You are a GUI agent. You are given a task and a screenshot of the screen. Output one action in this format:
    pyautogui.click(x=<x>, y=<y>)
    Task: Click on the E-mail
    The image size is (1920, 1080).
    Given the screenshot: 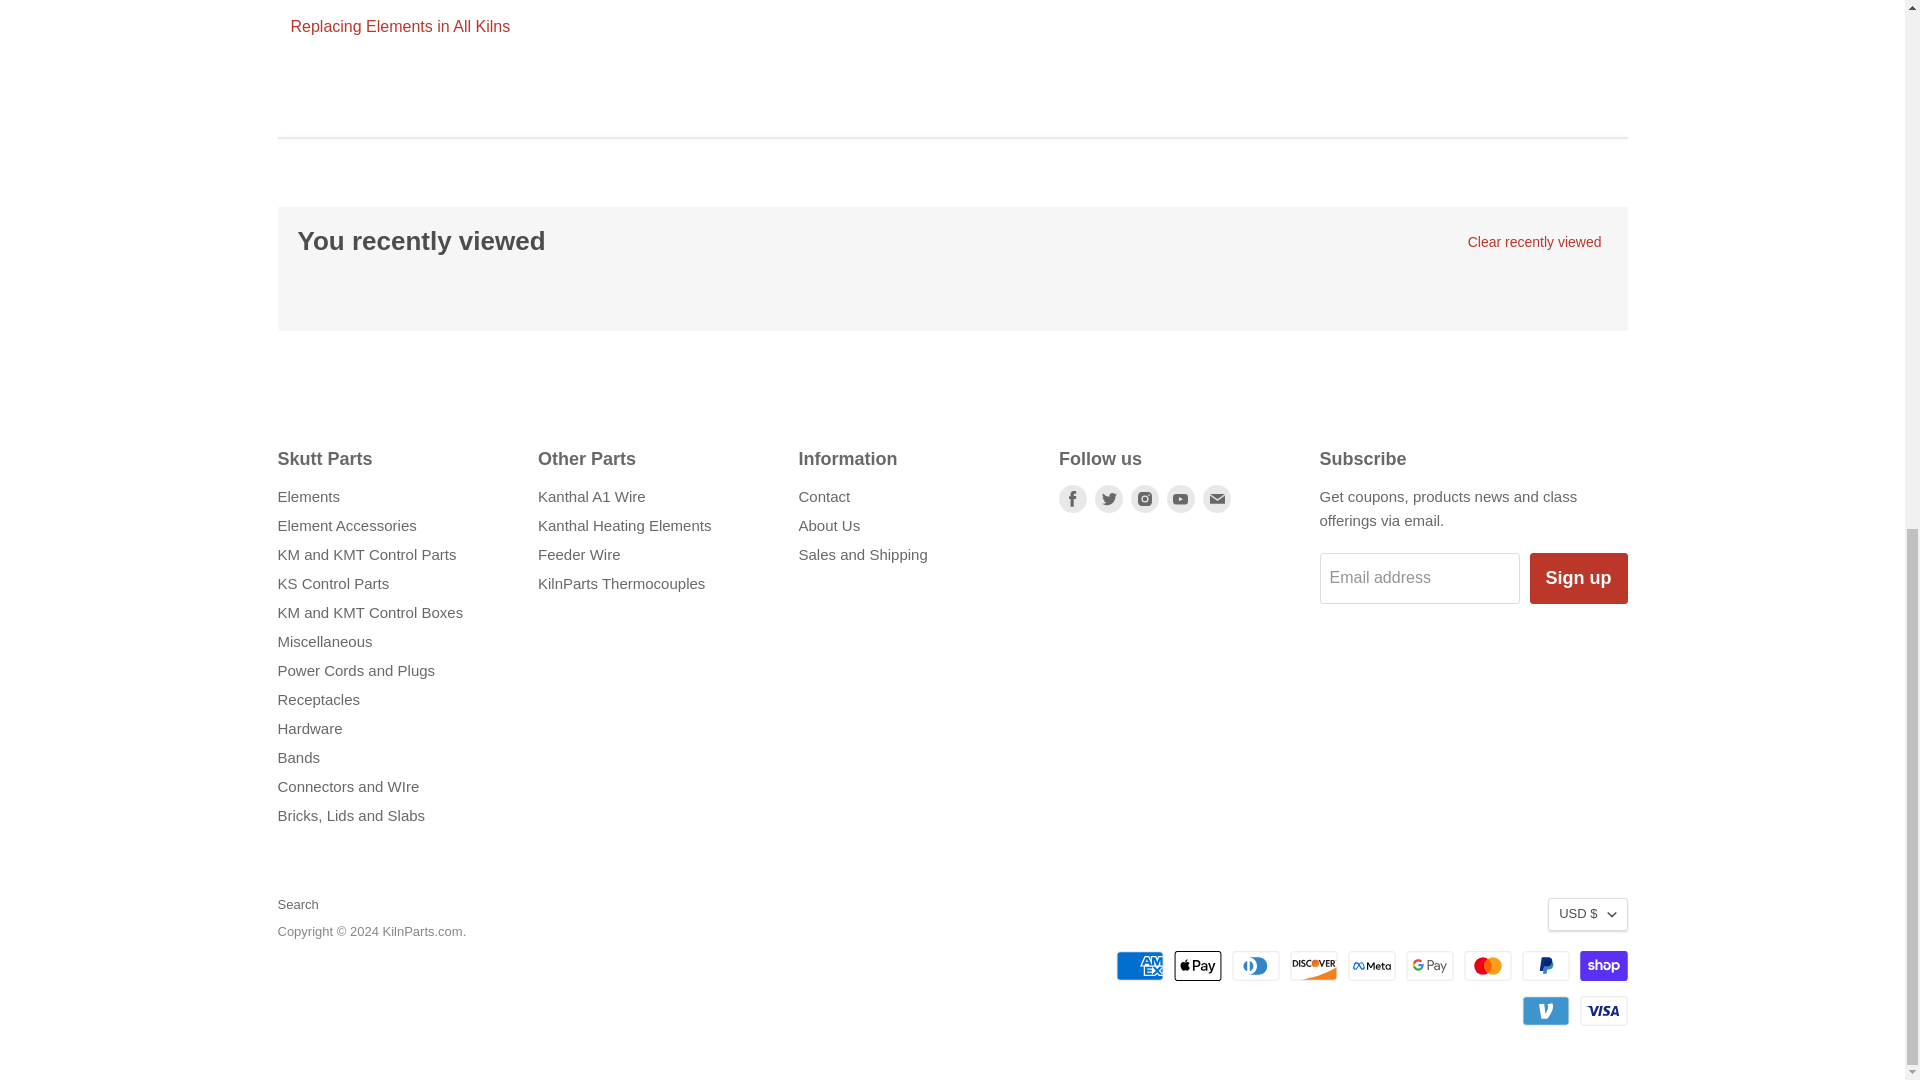 What is the action you would take?
    pyautogui.click(x=1216, y=498)
    